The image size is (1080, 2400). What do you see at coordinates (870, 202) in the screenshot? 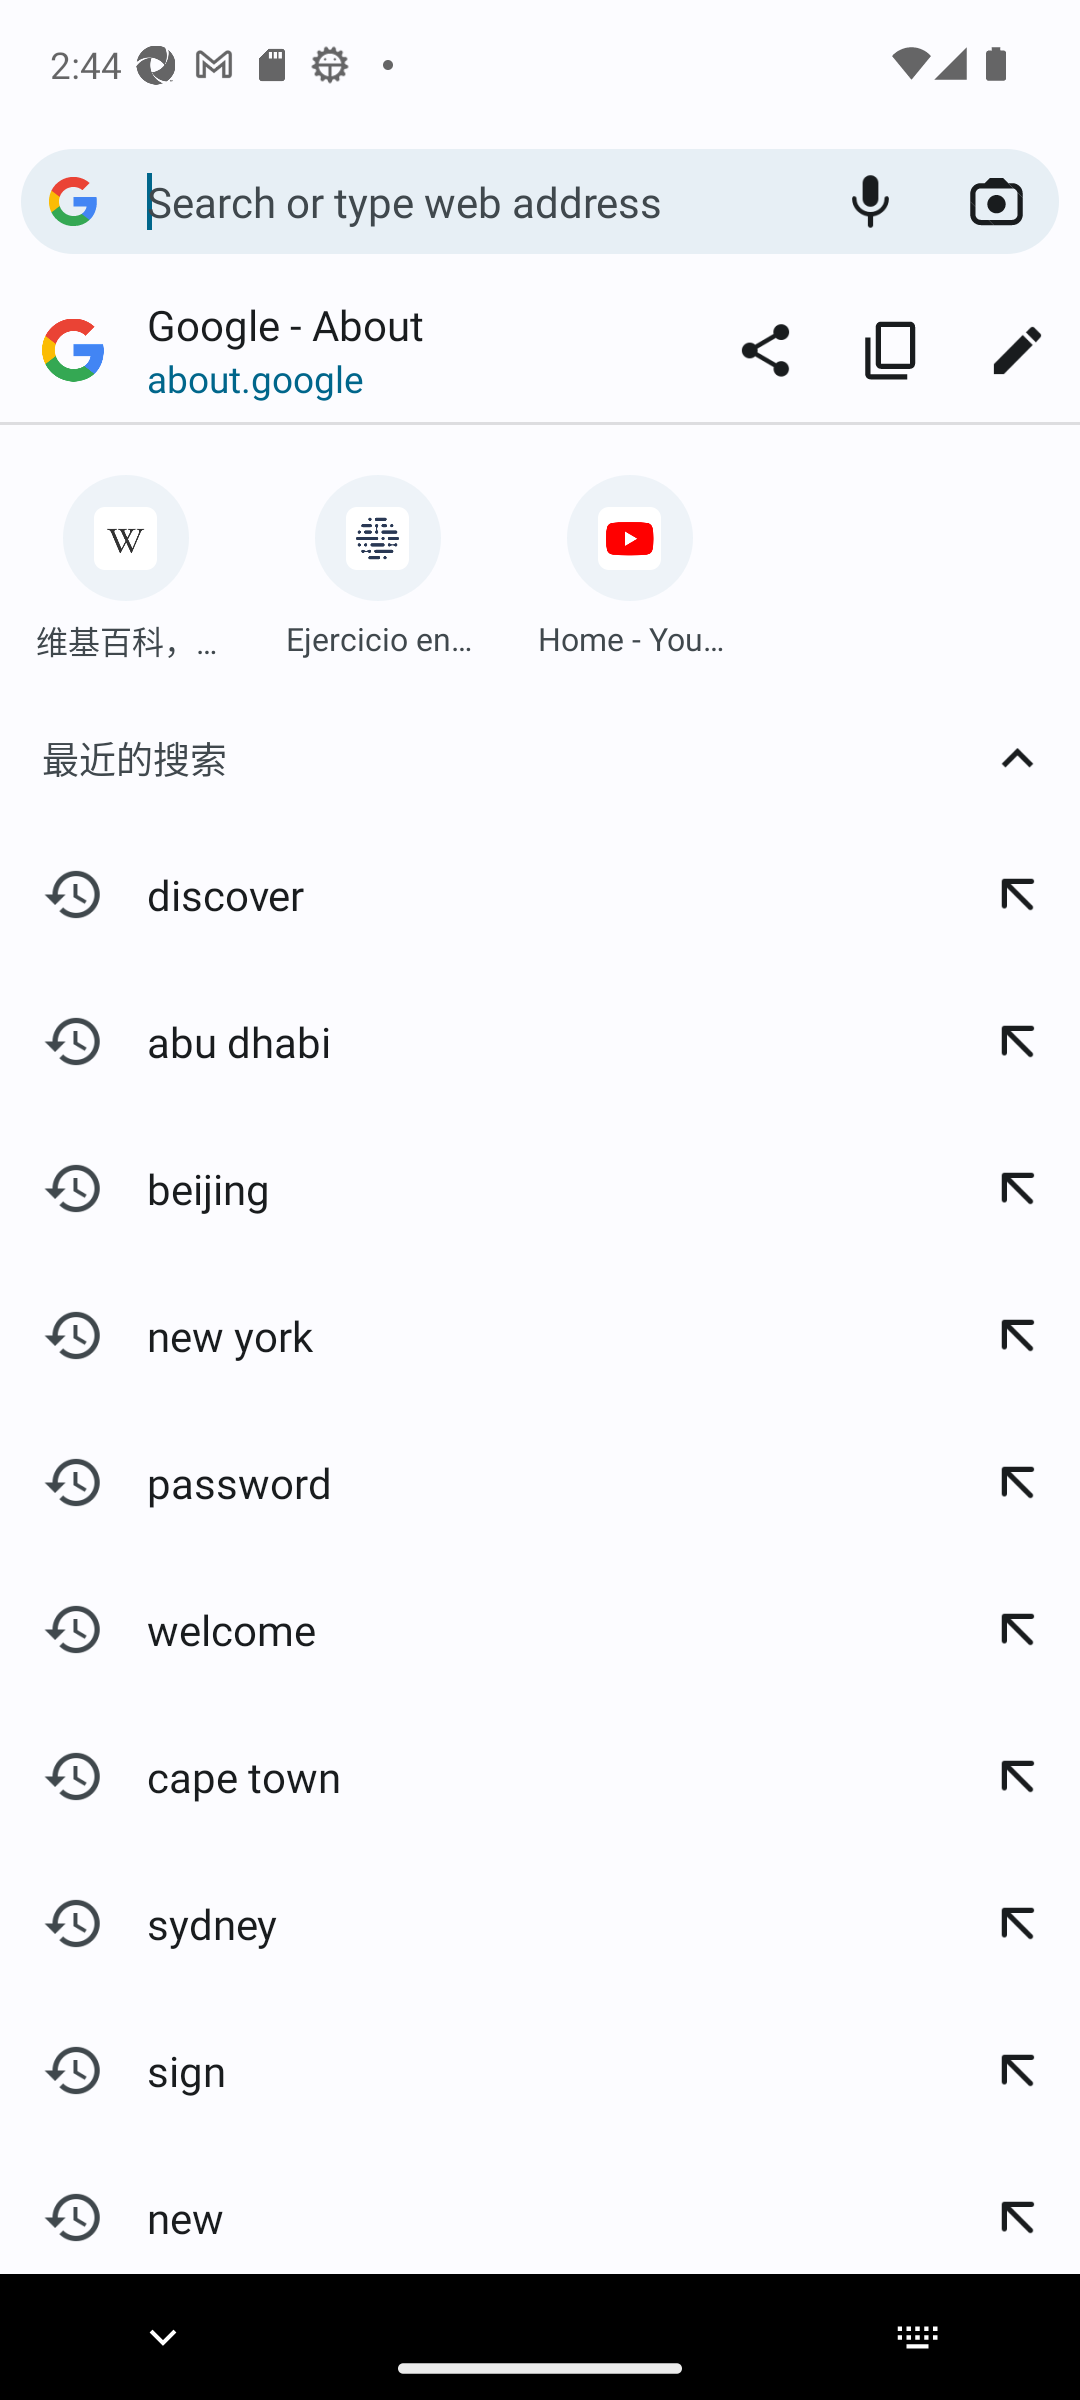
I see `Start voice search` at bounding box center [870, 202].